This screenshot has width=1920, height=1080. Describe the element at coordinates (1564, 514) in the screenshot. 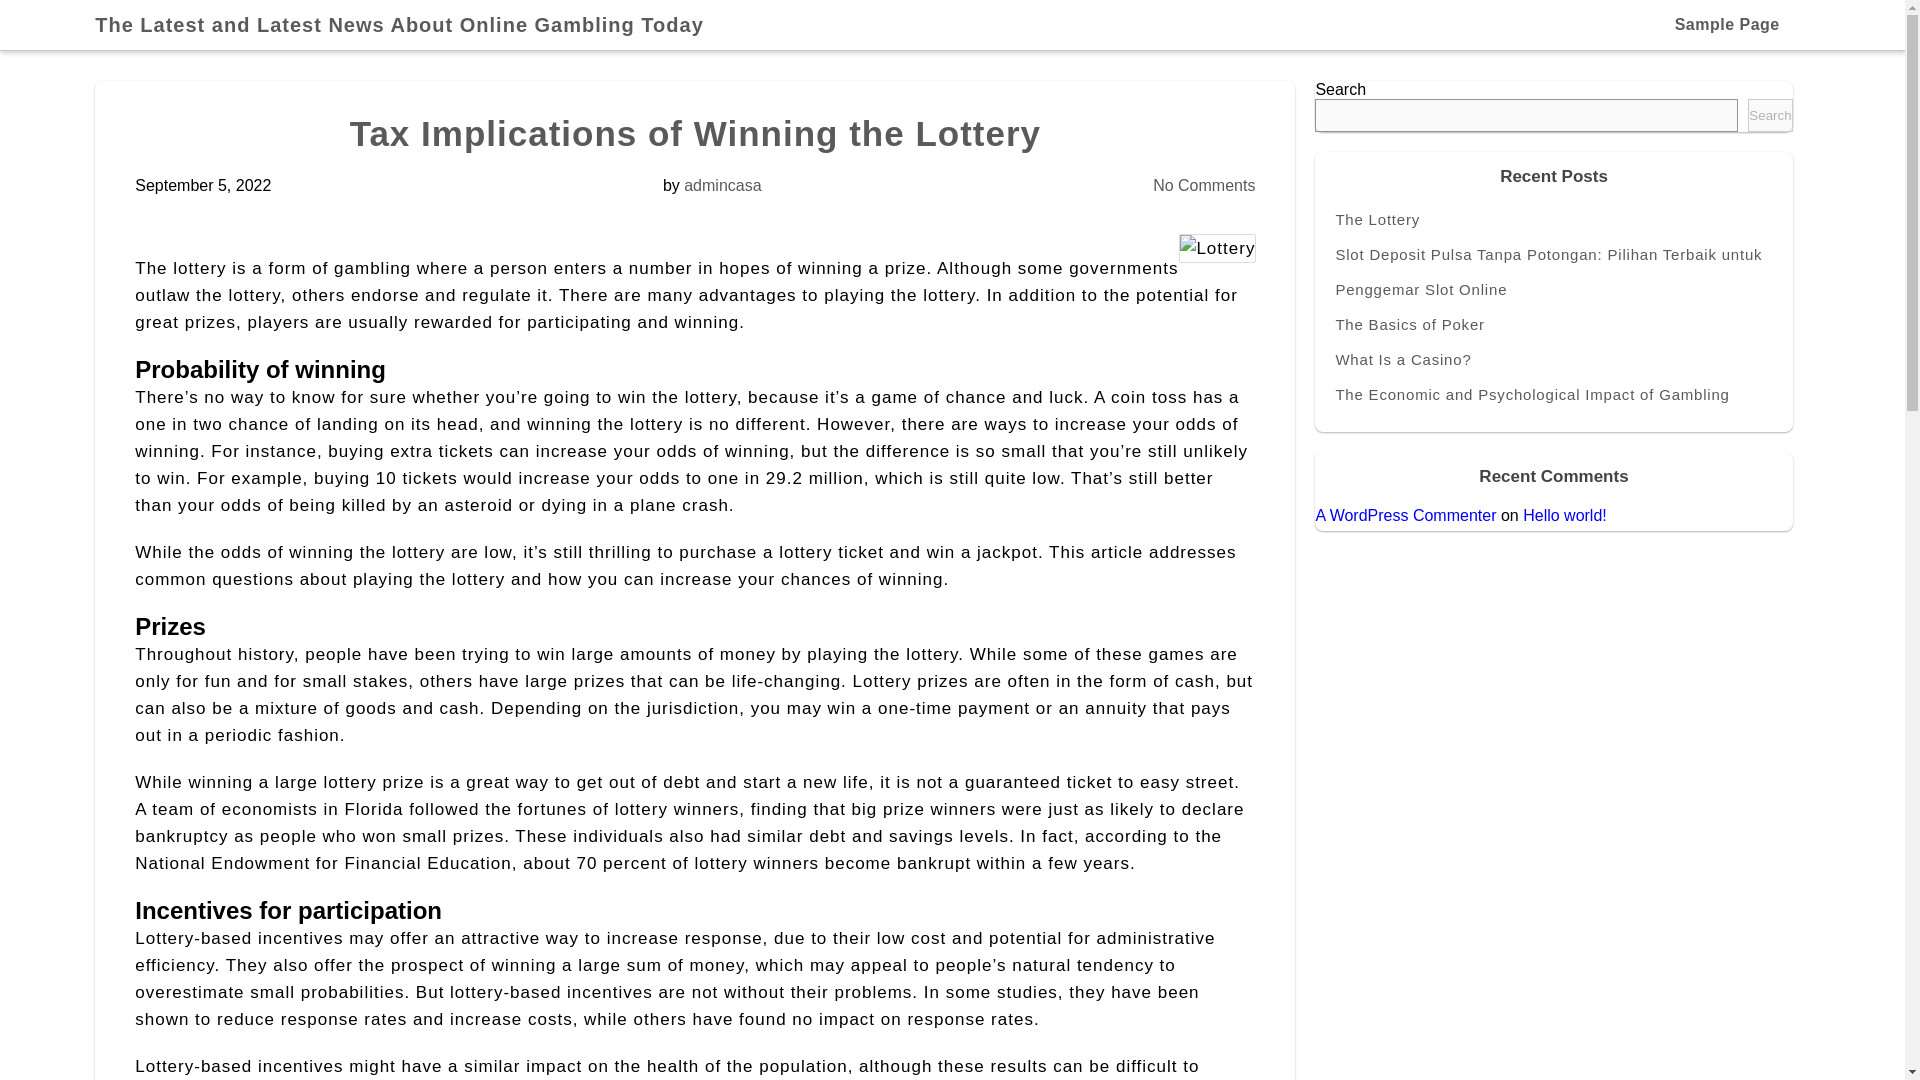

I see `Hello world!` at that location.